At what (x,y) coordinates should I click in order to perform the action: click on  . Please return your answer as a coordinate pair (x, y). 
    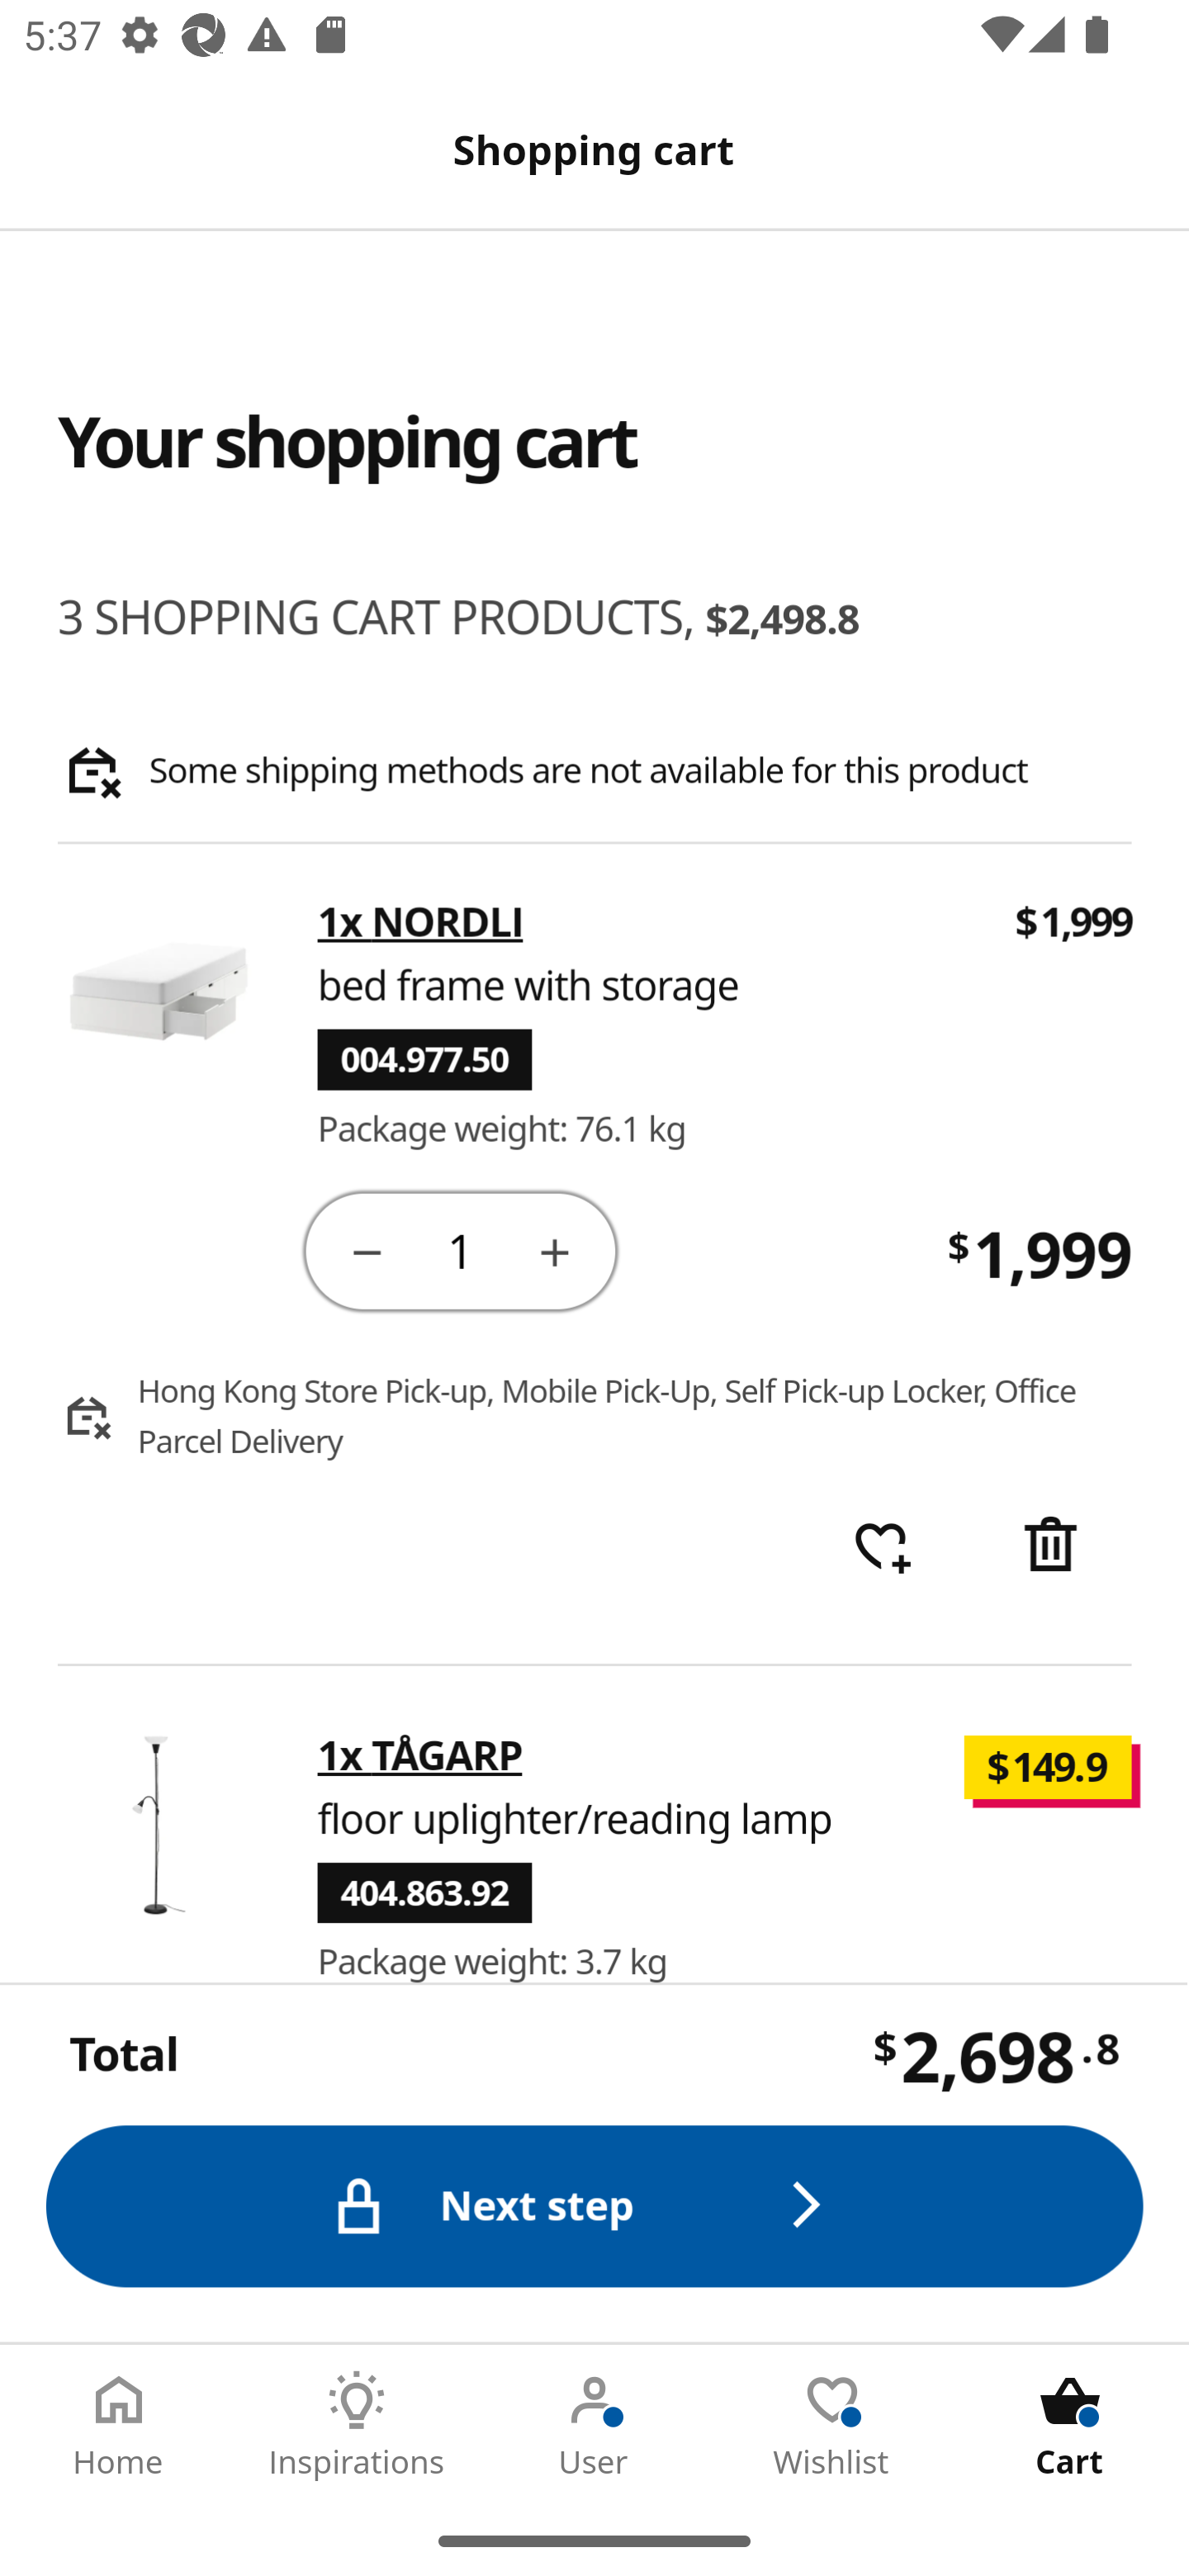
    Looking at the image, I should click on (882, 1547).